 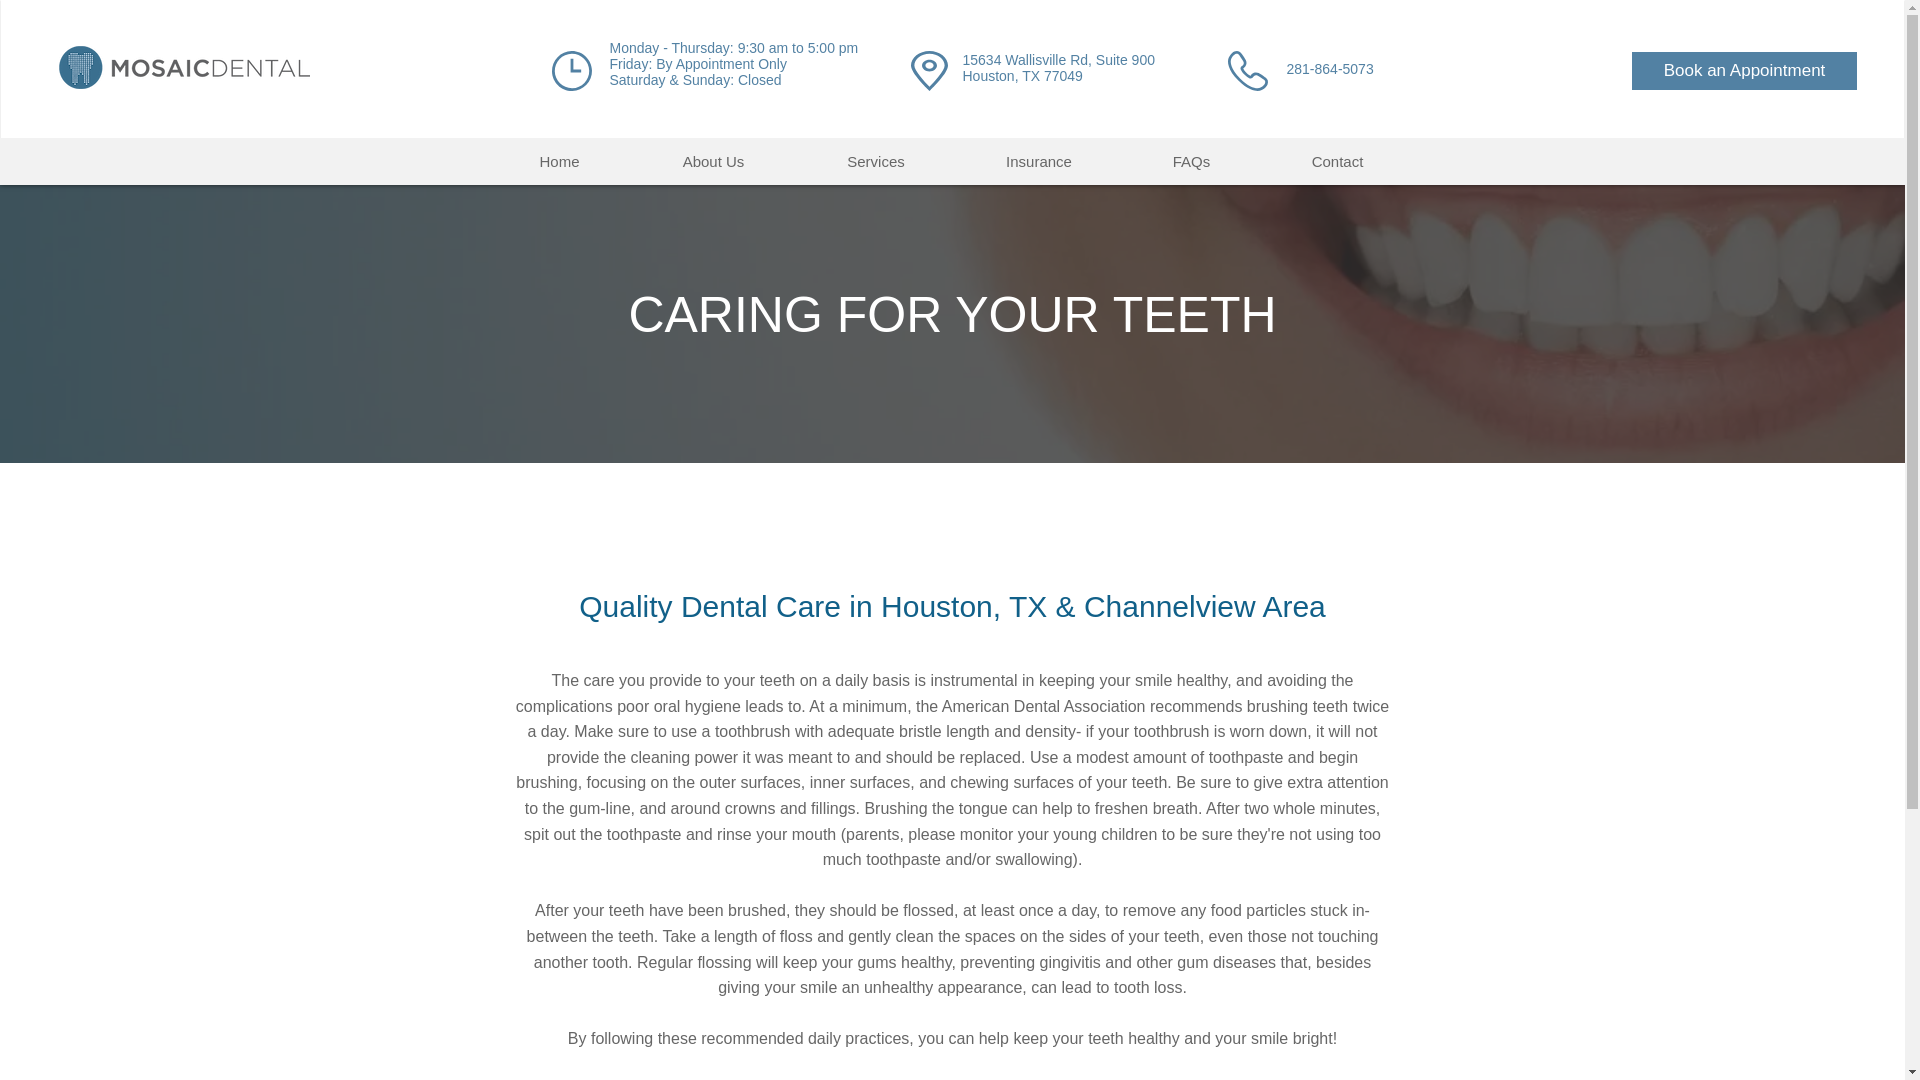 I want to click on About Us, so click(x=712, y=161).